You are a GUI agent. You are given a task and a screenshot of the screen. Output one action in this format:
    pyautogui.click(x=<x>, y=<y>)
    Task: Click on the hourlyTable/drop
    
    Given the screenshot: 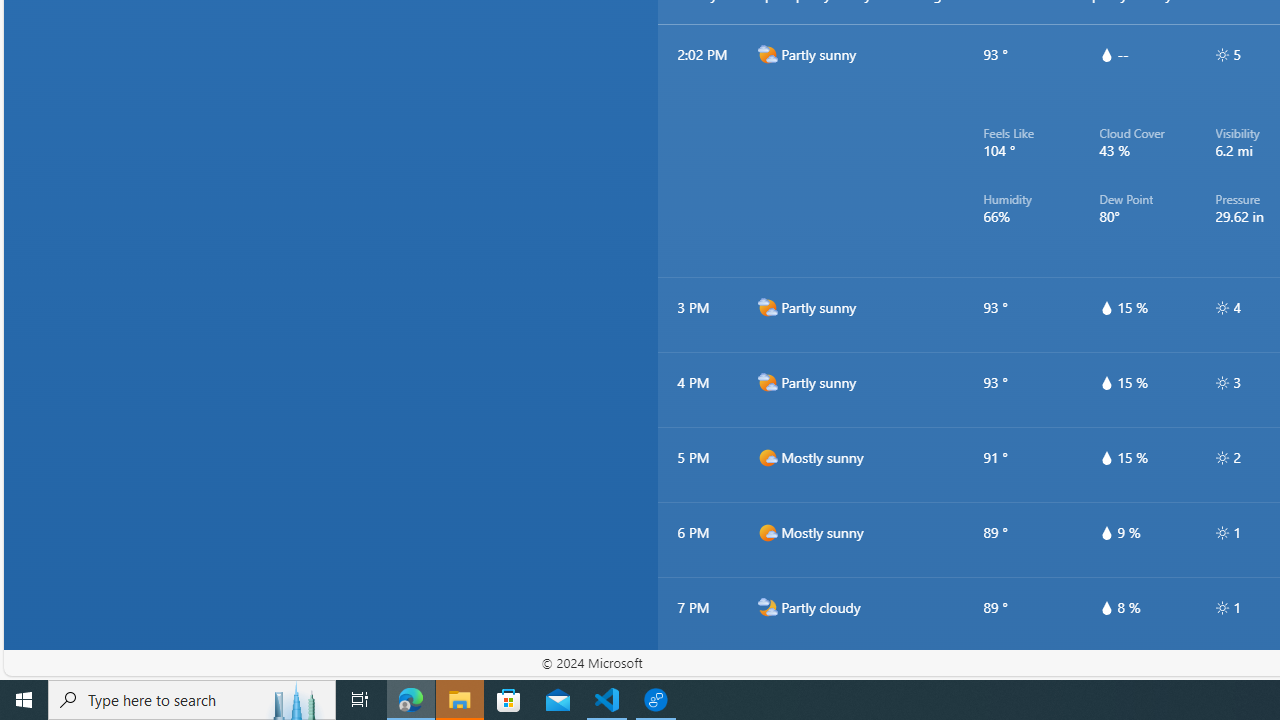 What is the action you would take?
    pyautogui.click(x=1106, y=608)
    